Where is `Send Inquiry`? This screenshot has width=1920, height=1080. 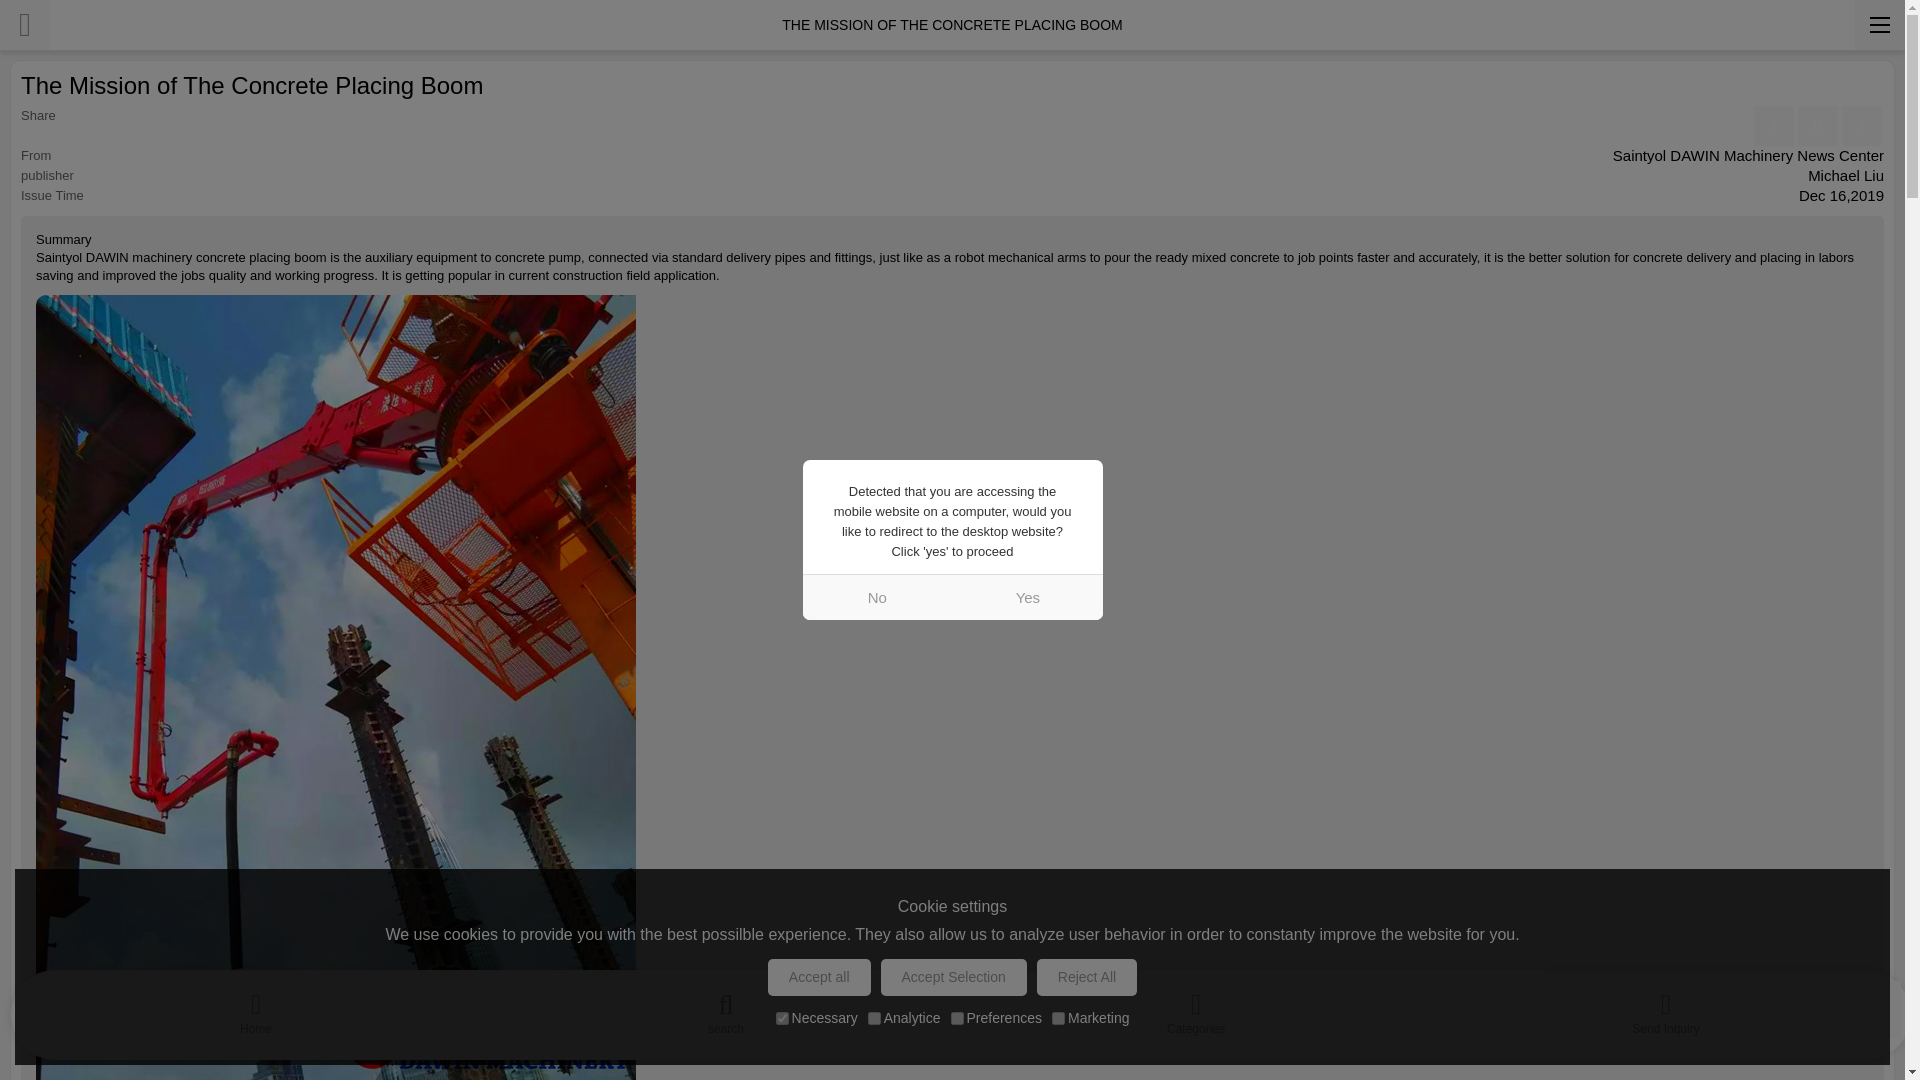 Send Inquiry is located at coordinates (1665, 1009).